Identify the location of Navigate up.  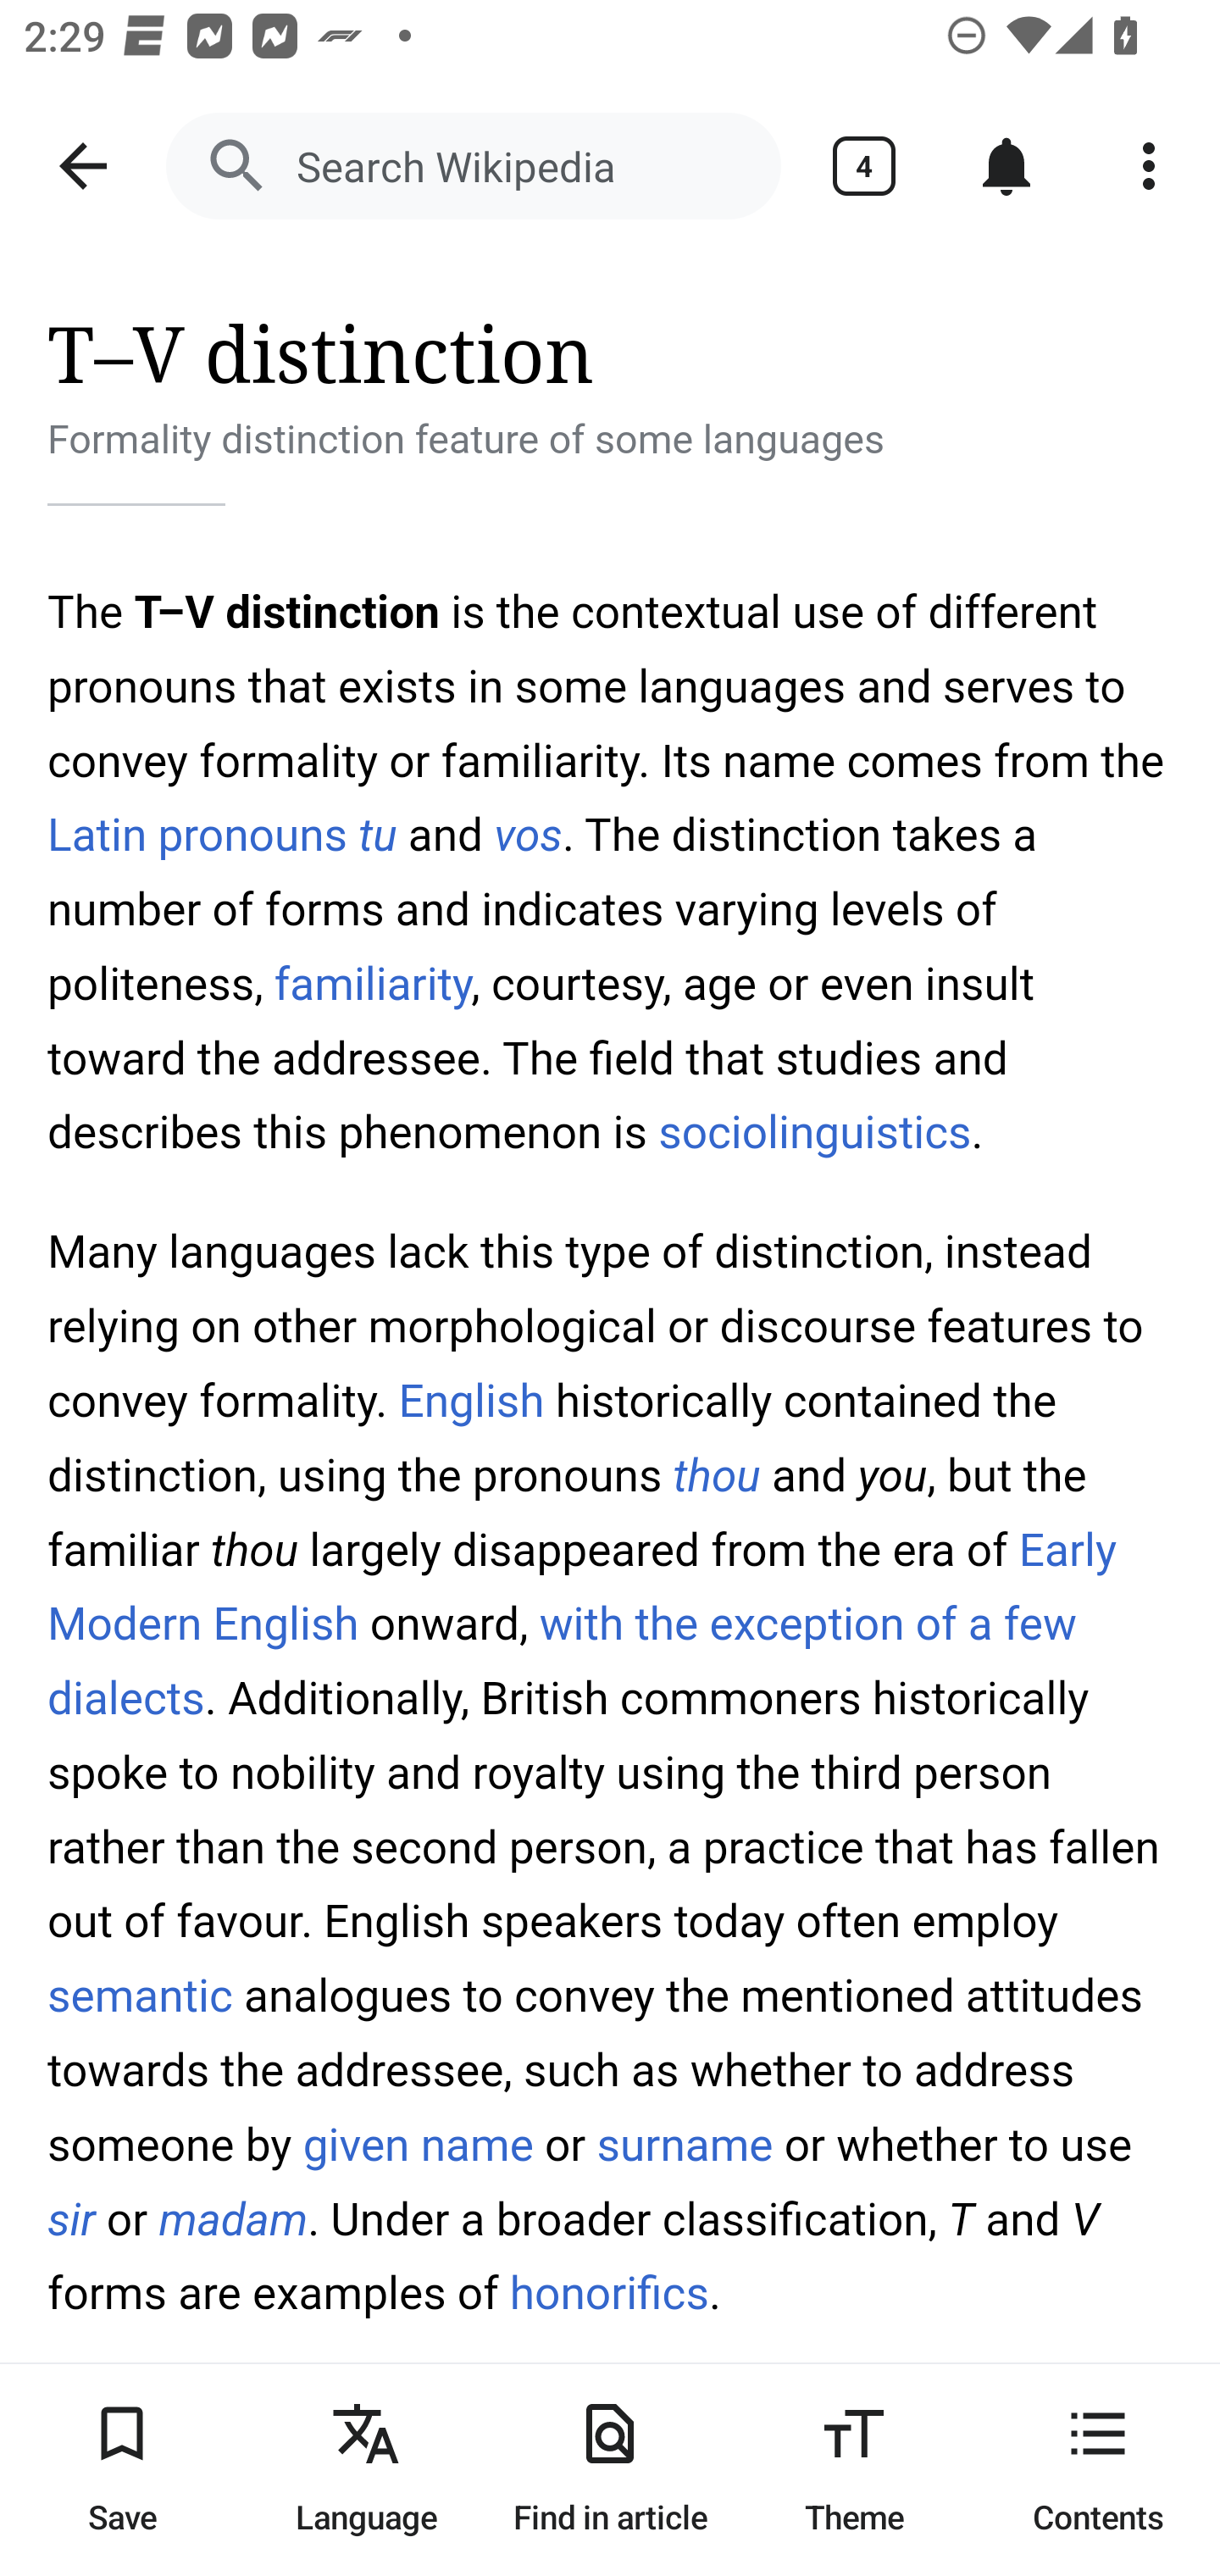
(83, 166).